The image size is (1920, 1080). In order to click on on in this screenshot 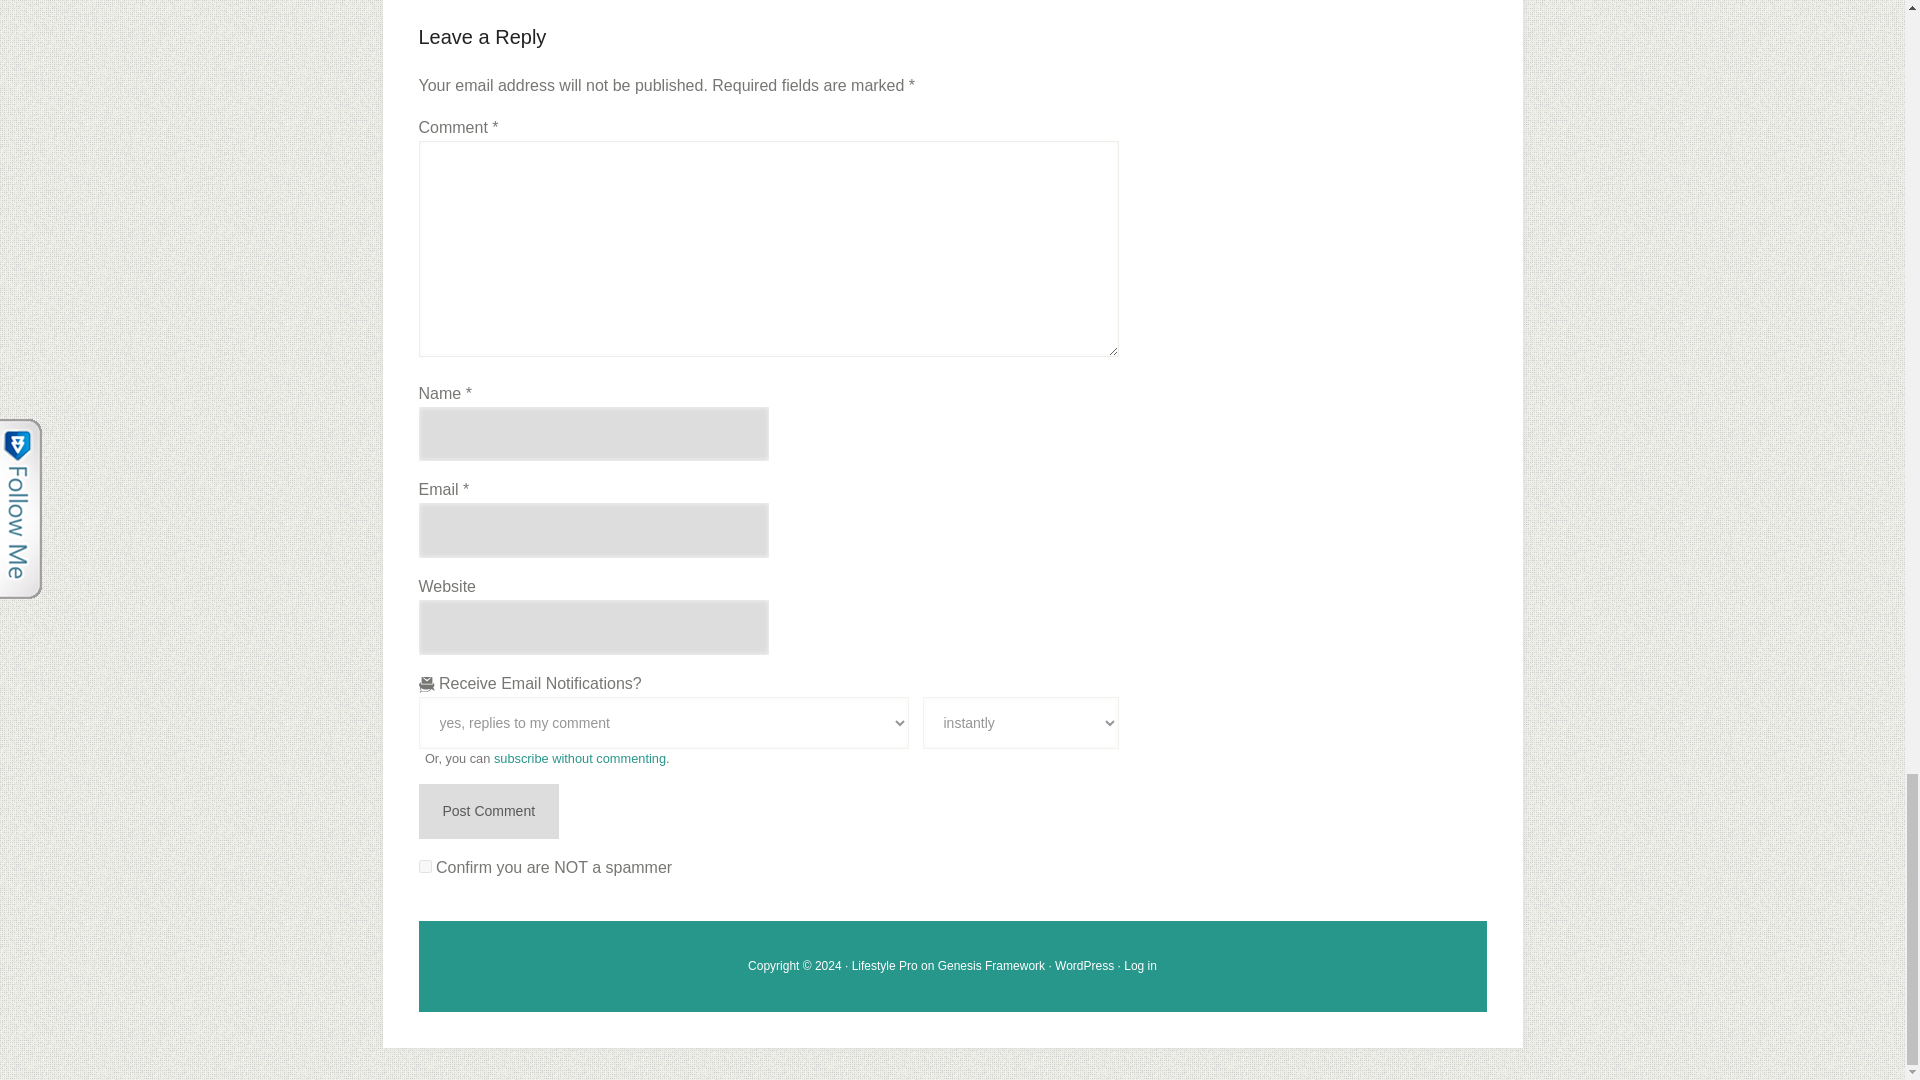, I will do `click(424, 866)`.